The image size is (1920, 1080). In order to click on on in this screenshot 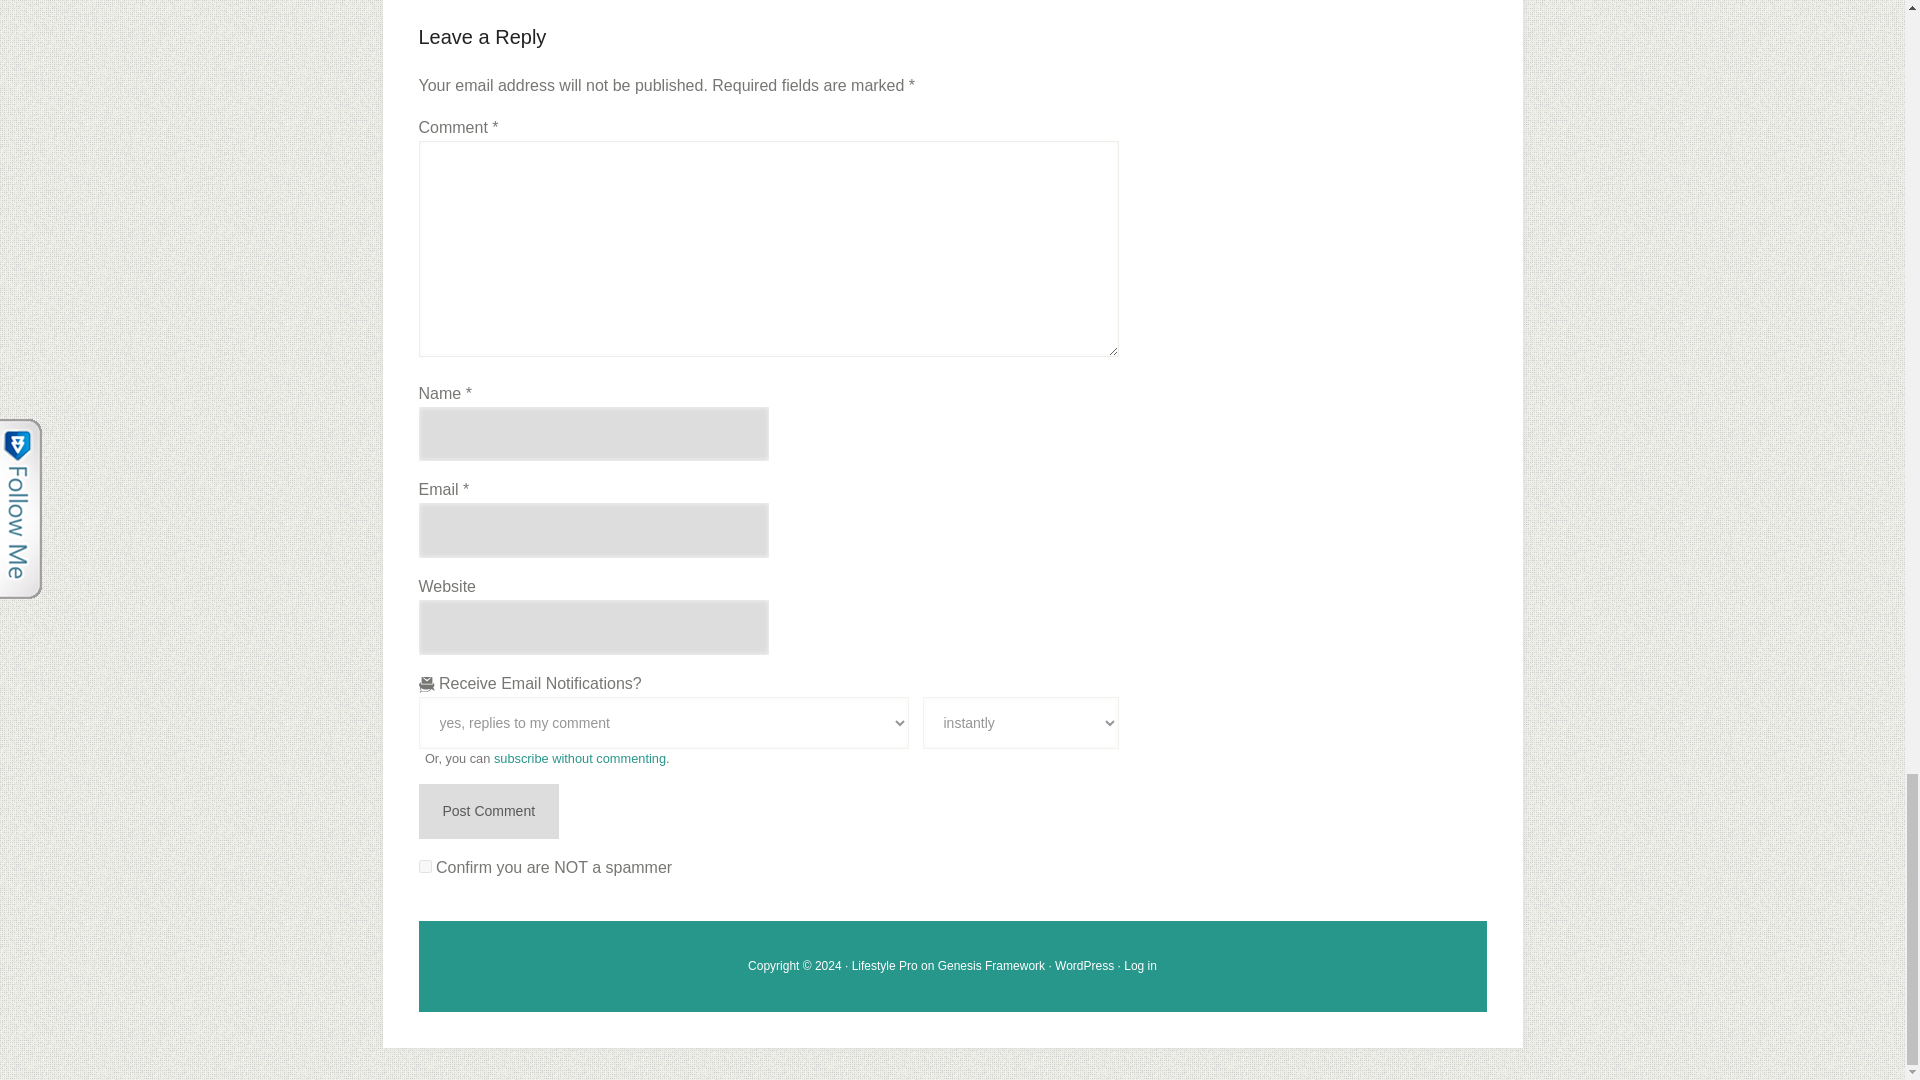, I will do `click(424, 866)`.